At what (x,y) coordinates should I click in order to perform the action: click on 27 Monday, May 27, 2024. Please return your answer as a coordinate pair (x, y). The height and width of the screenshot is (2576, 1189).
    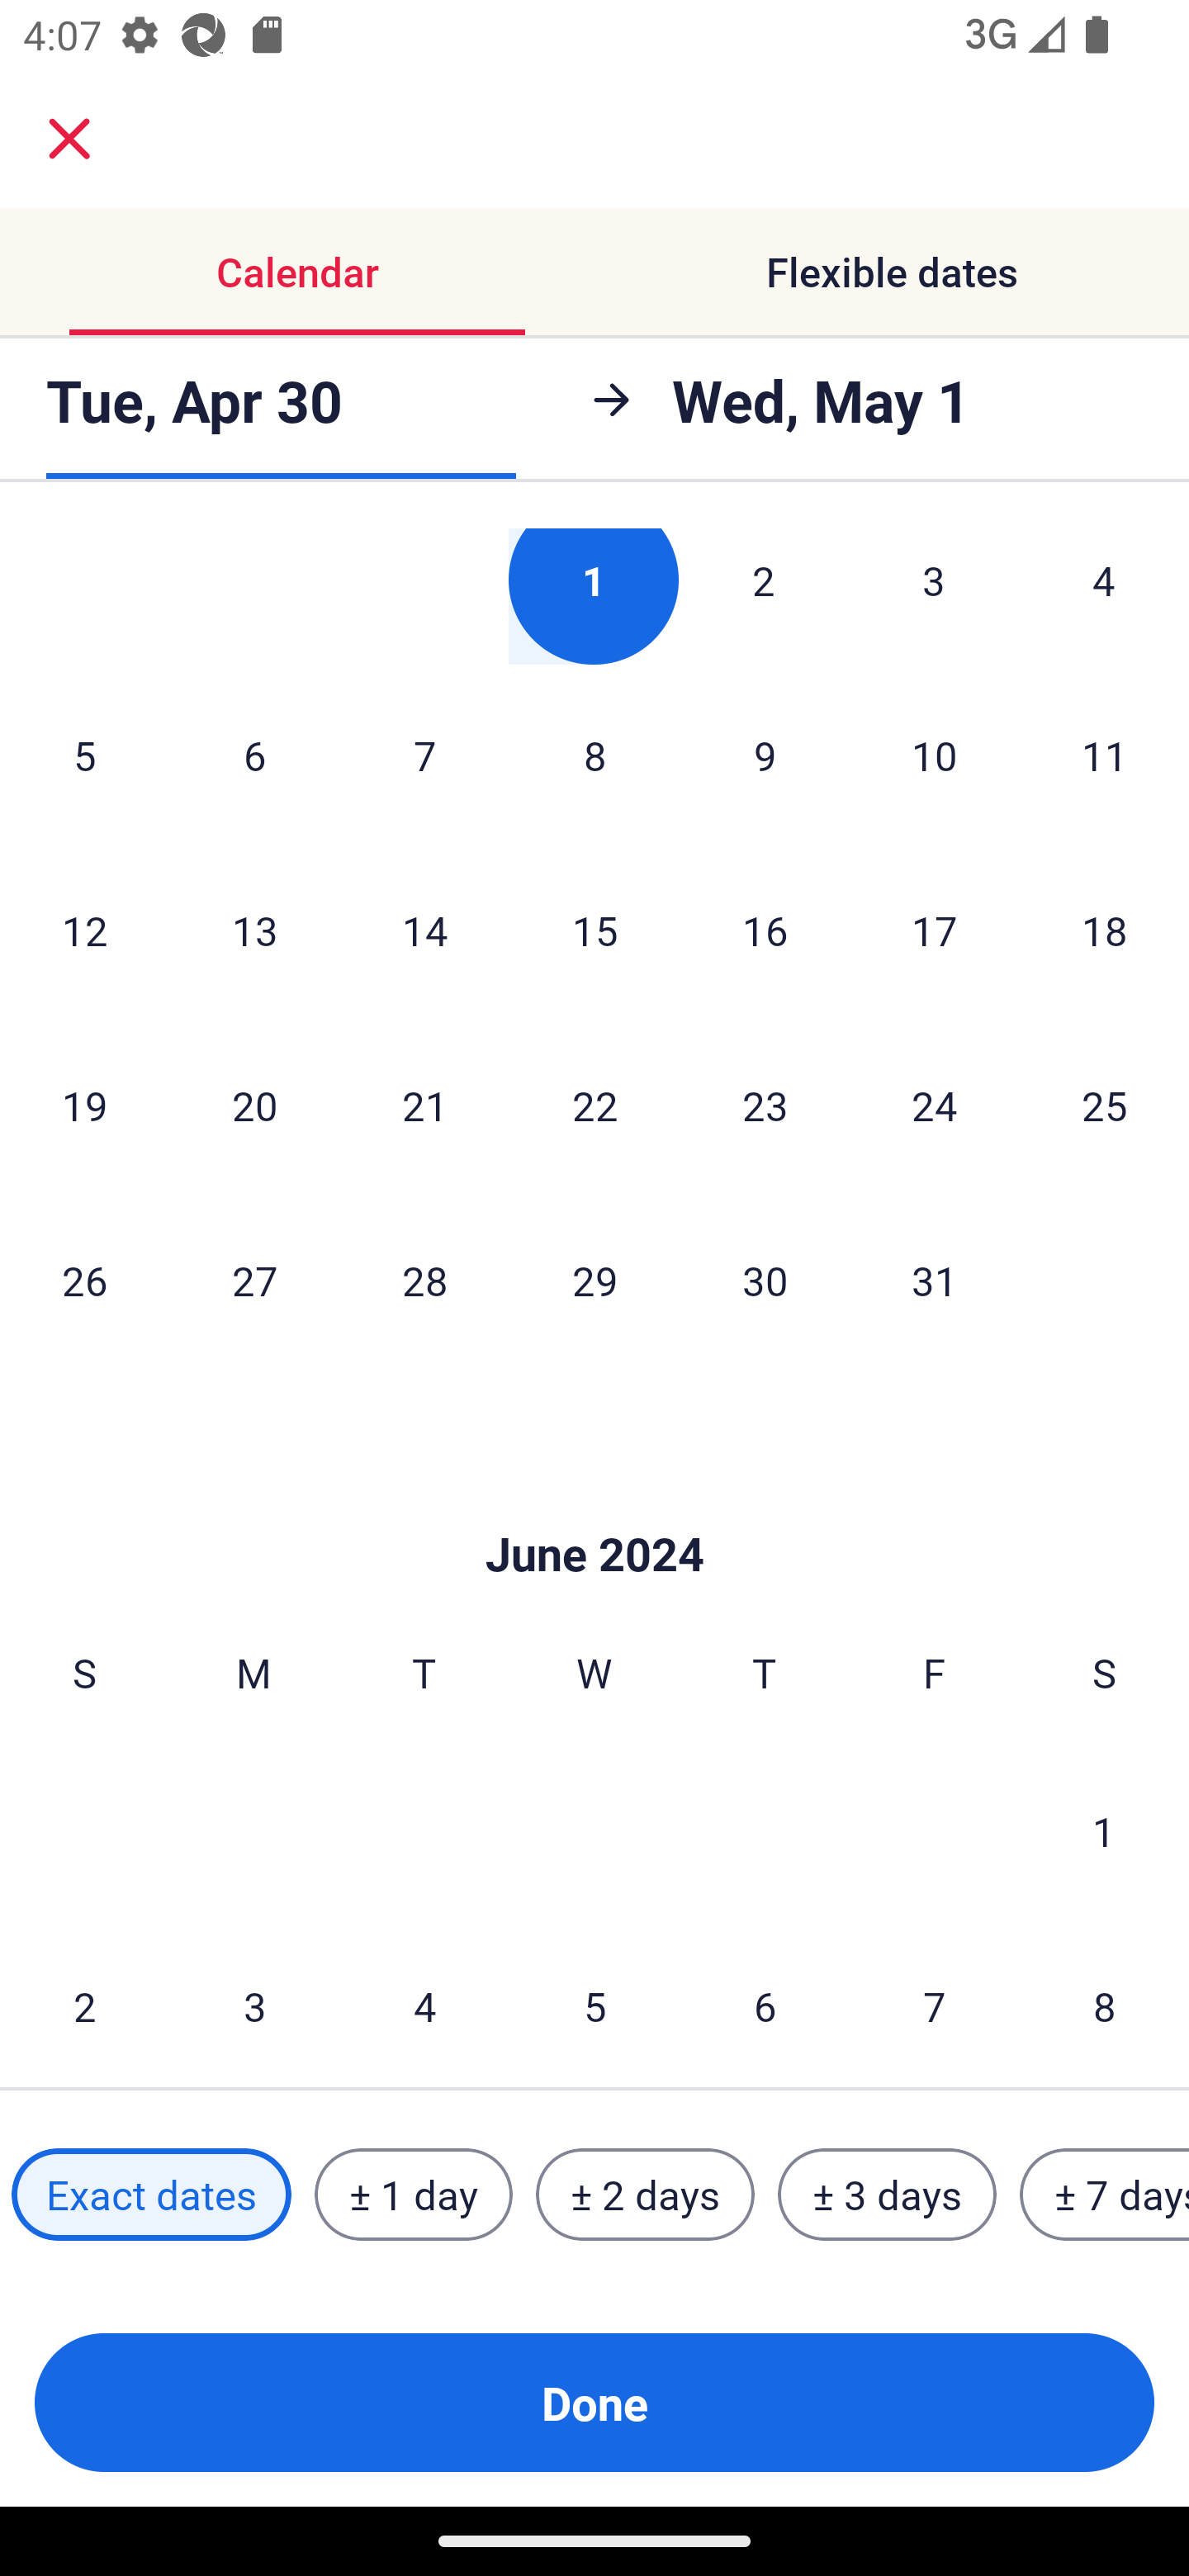
    Looking at the image, I should click on (254, 1280).